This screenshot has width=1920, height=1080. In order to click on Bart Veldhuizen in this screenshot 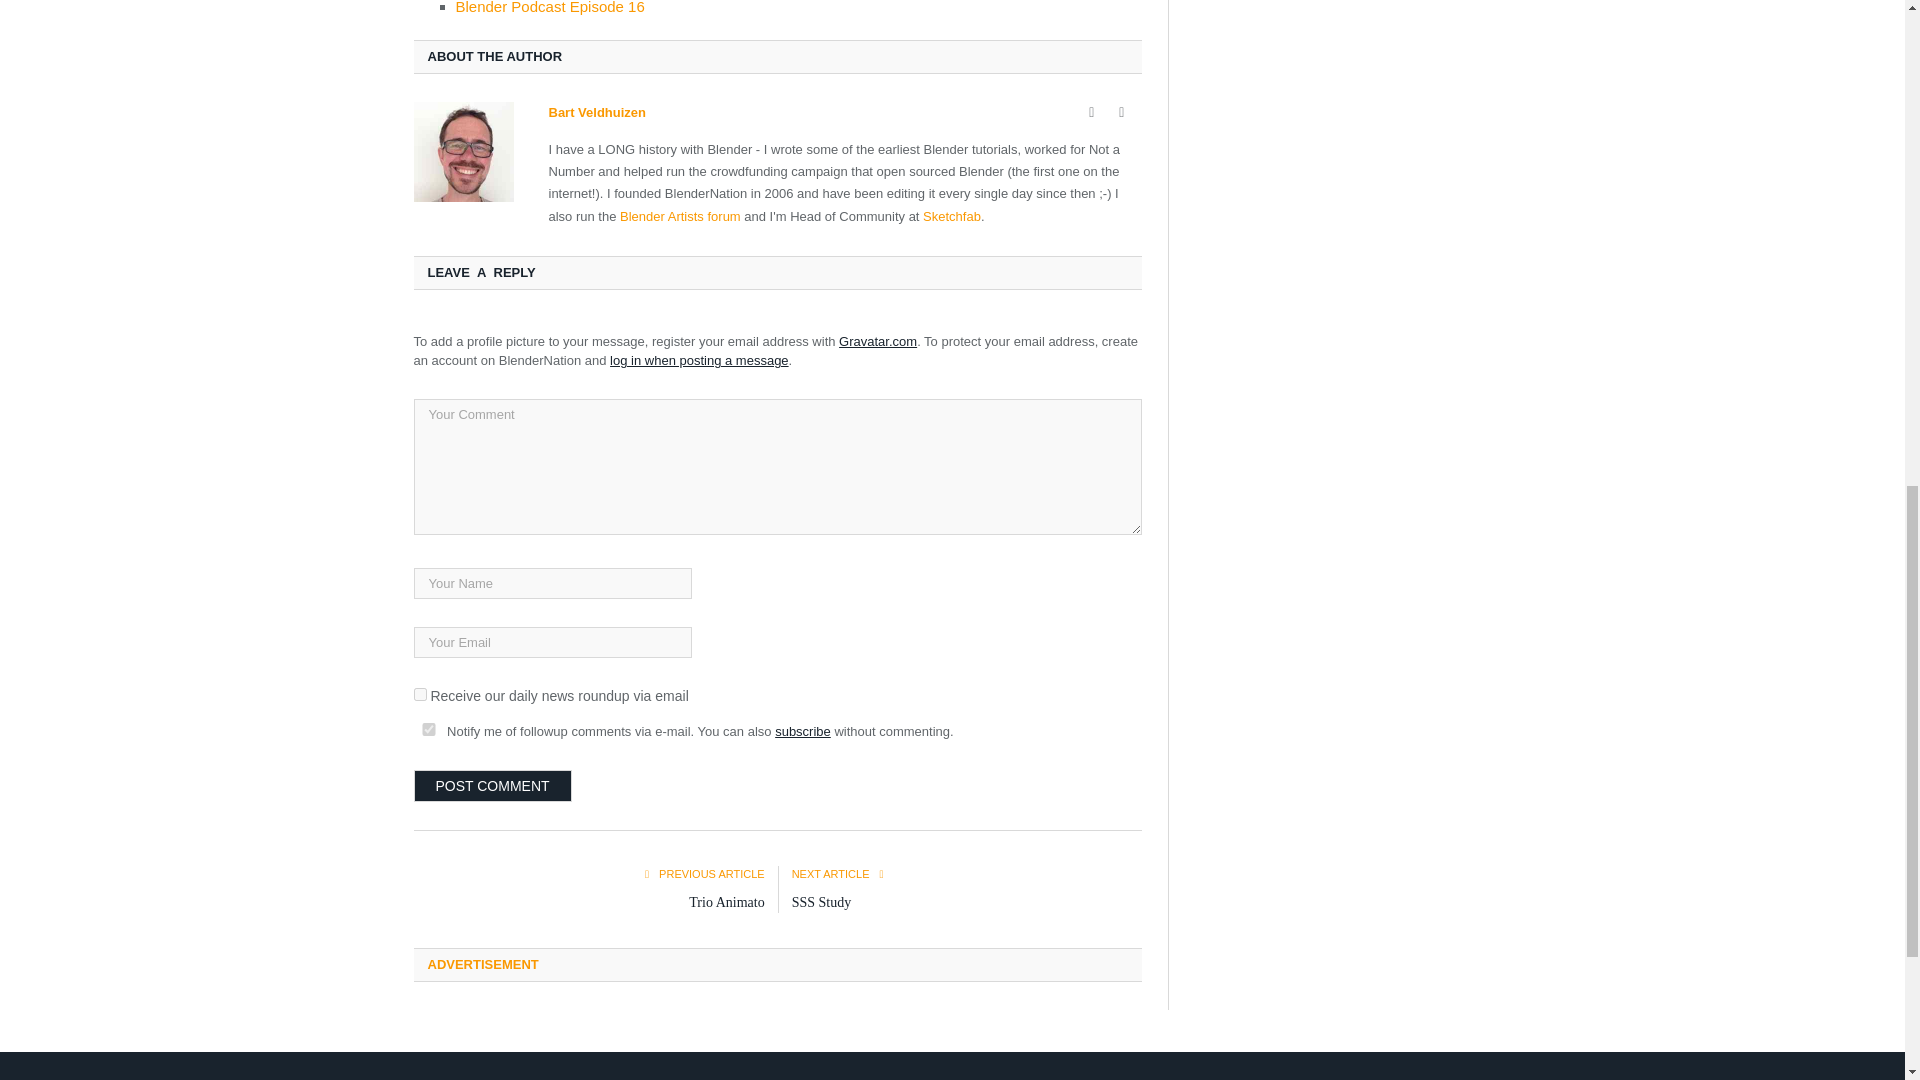, I will do `click(596, 112)`.